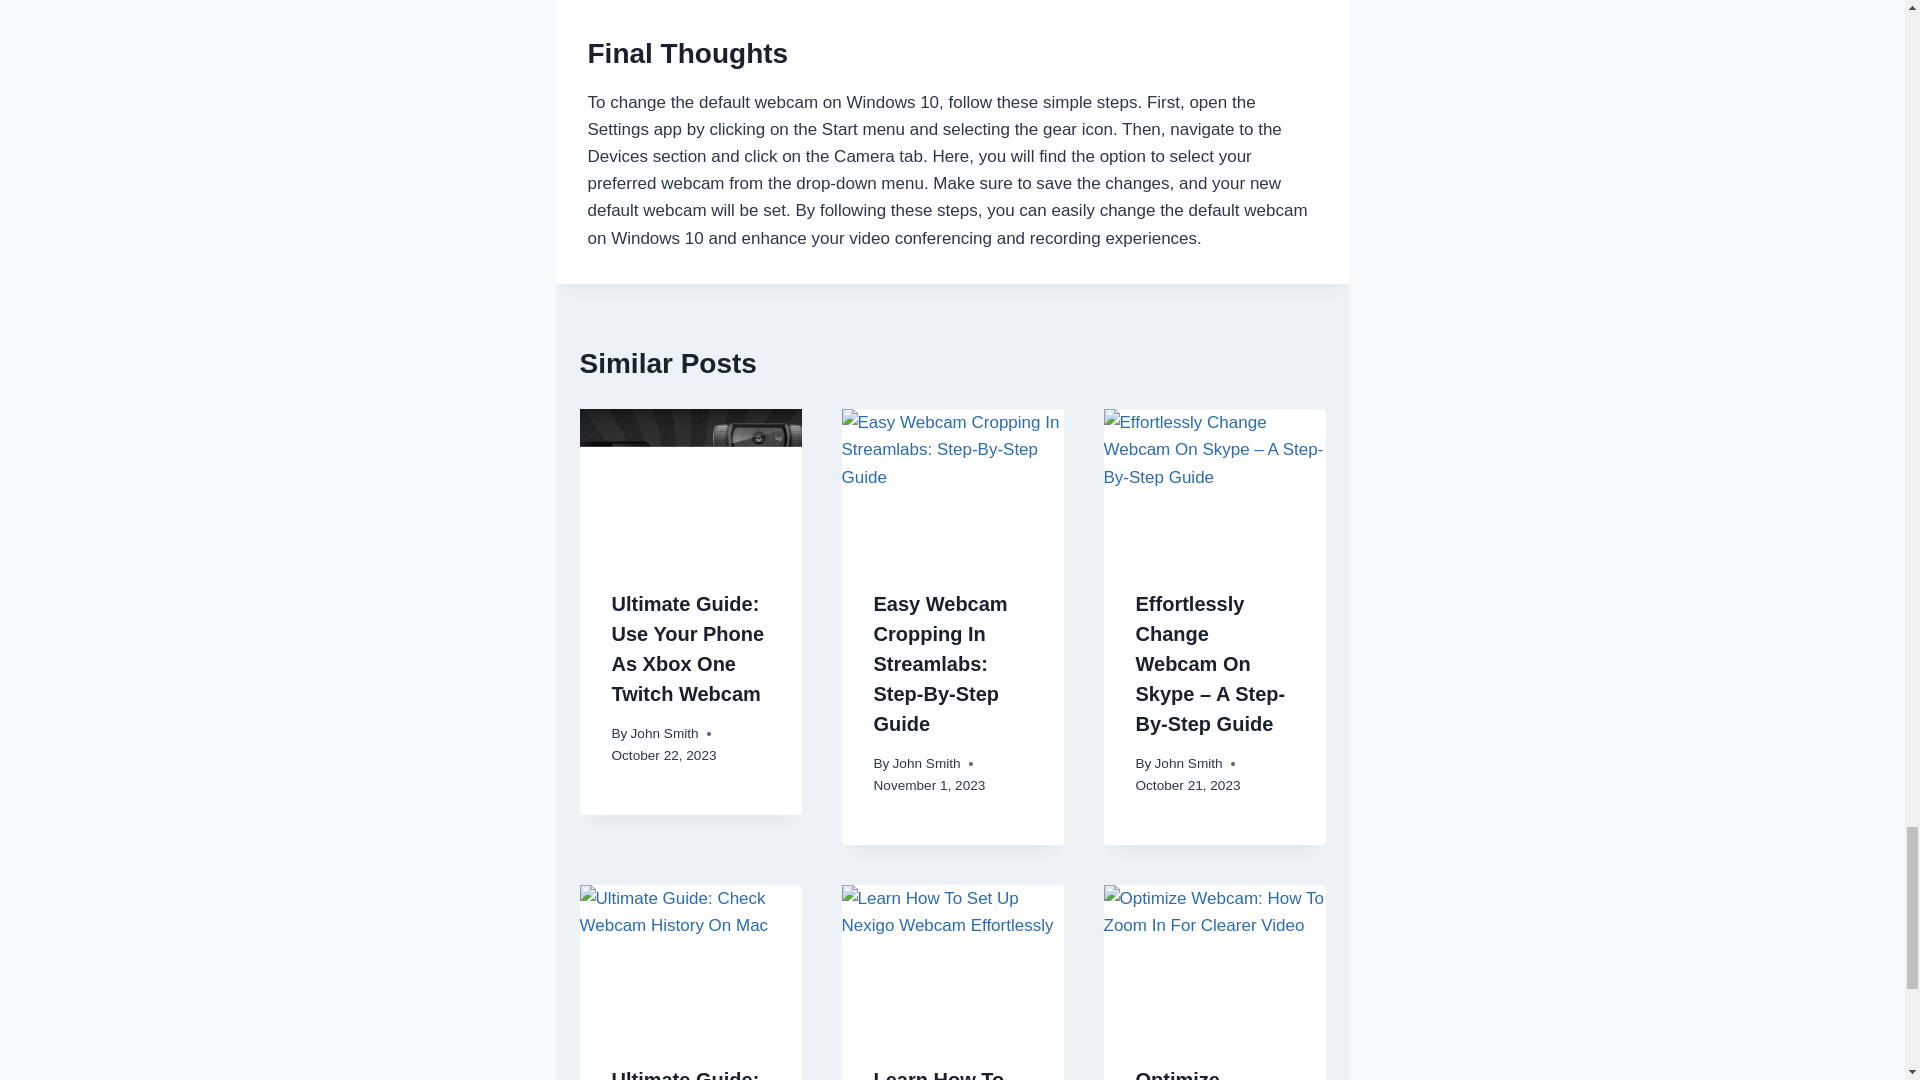 The height and width of the screenshot is (1080, 1920). I want to click on Ultimate Guide: Check Webcam History On Mac, so click(686, 1074).